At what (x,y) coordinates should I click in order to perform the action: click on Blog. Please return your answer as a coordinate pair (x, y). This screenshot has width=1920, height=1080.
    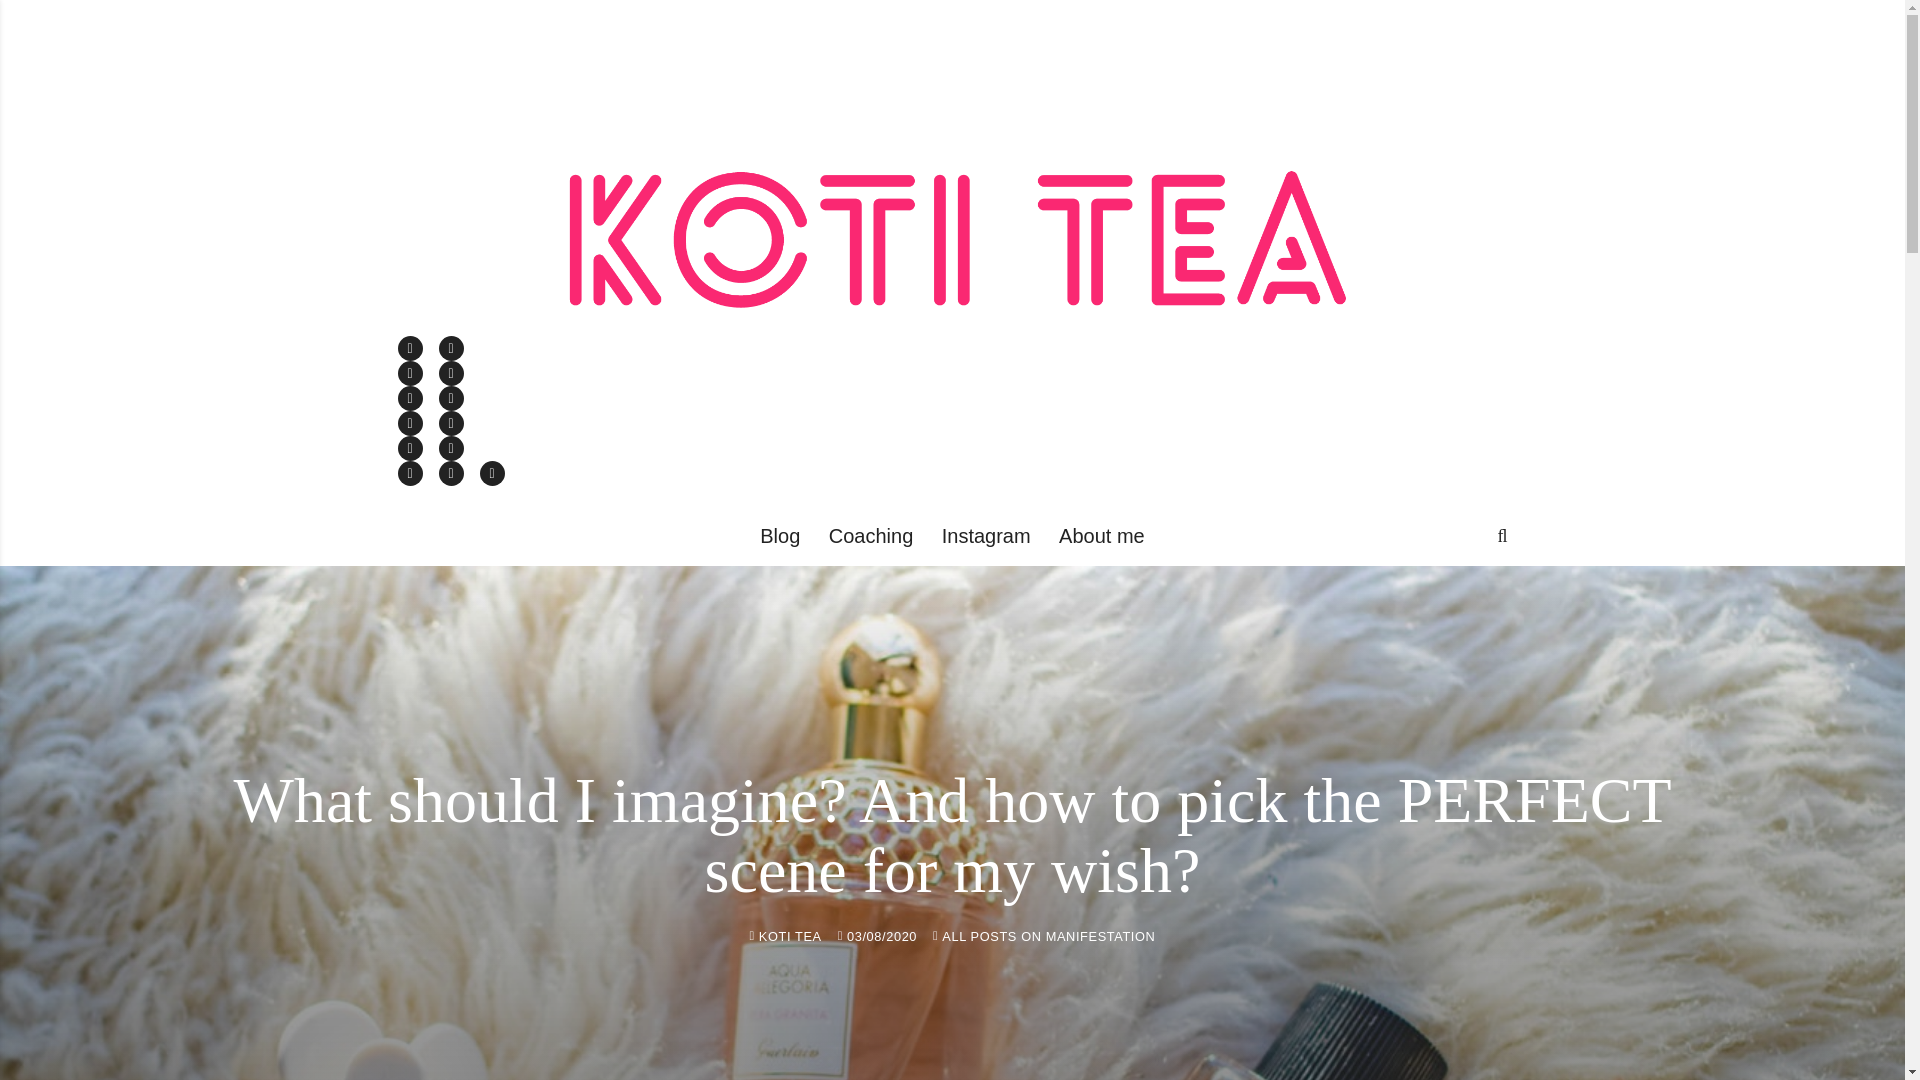
    Looking at the image, I should click on (780, 536).